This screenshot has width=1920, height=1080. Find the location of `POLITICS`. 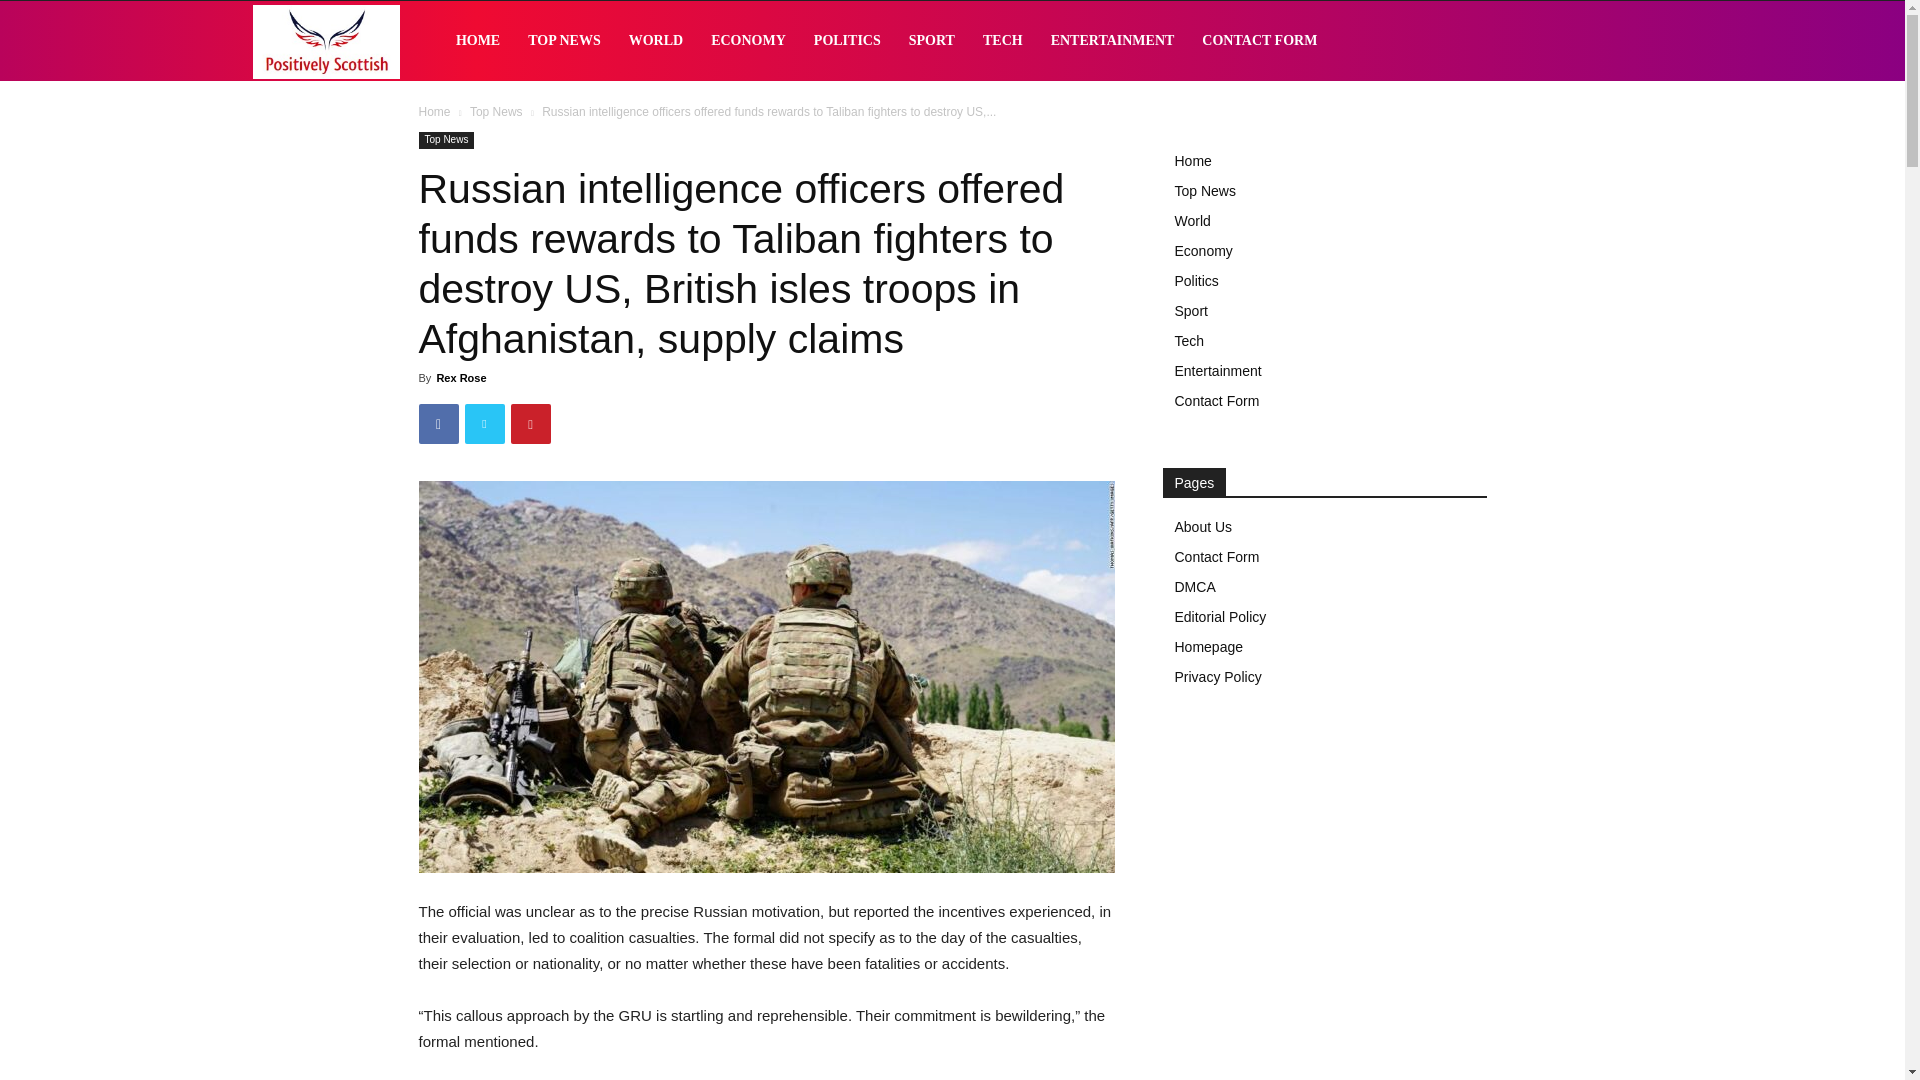

POLITICS is located at coordinates (847, 41).